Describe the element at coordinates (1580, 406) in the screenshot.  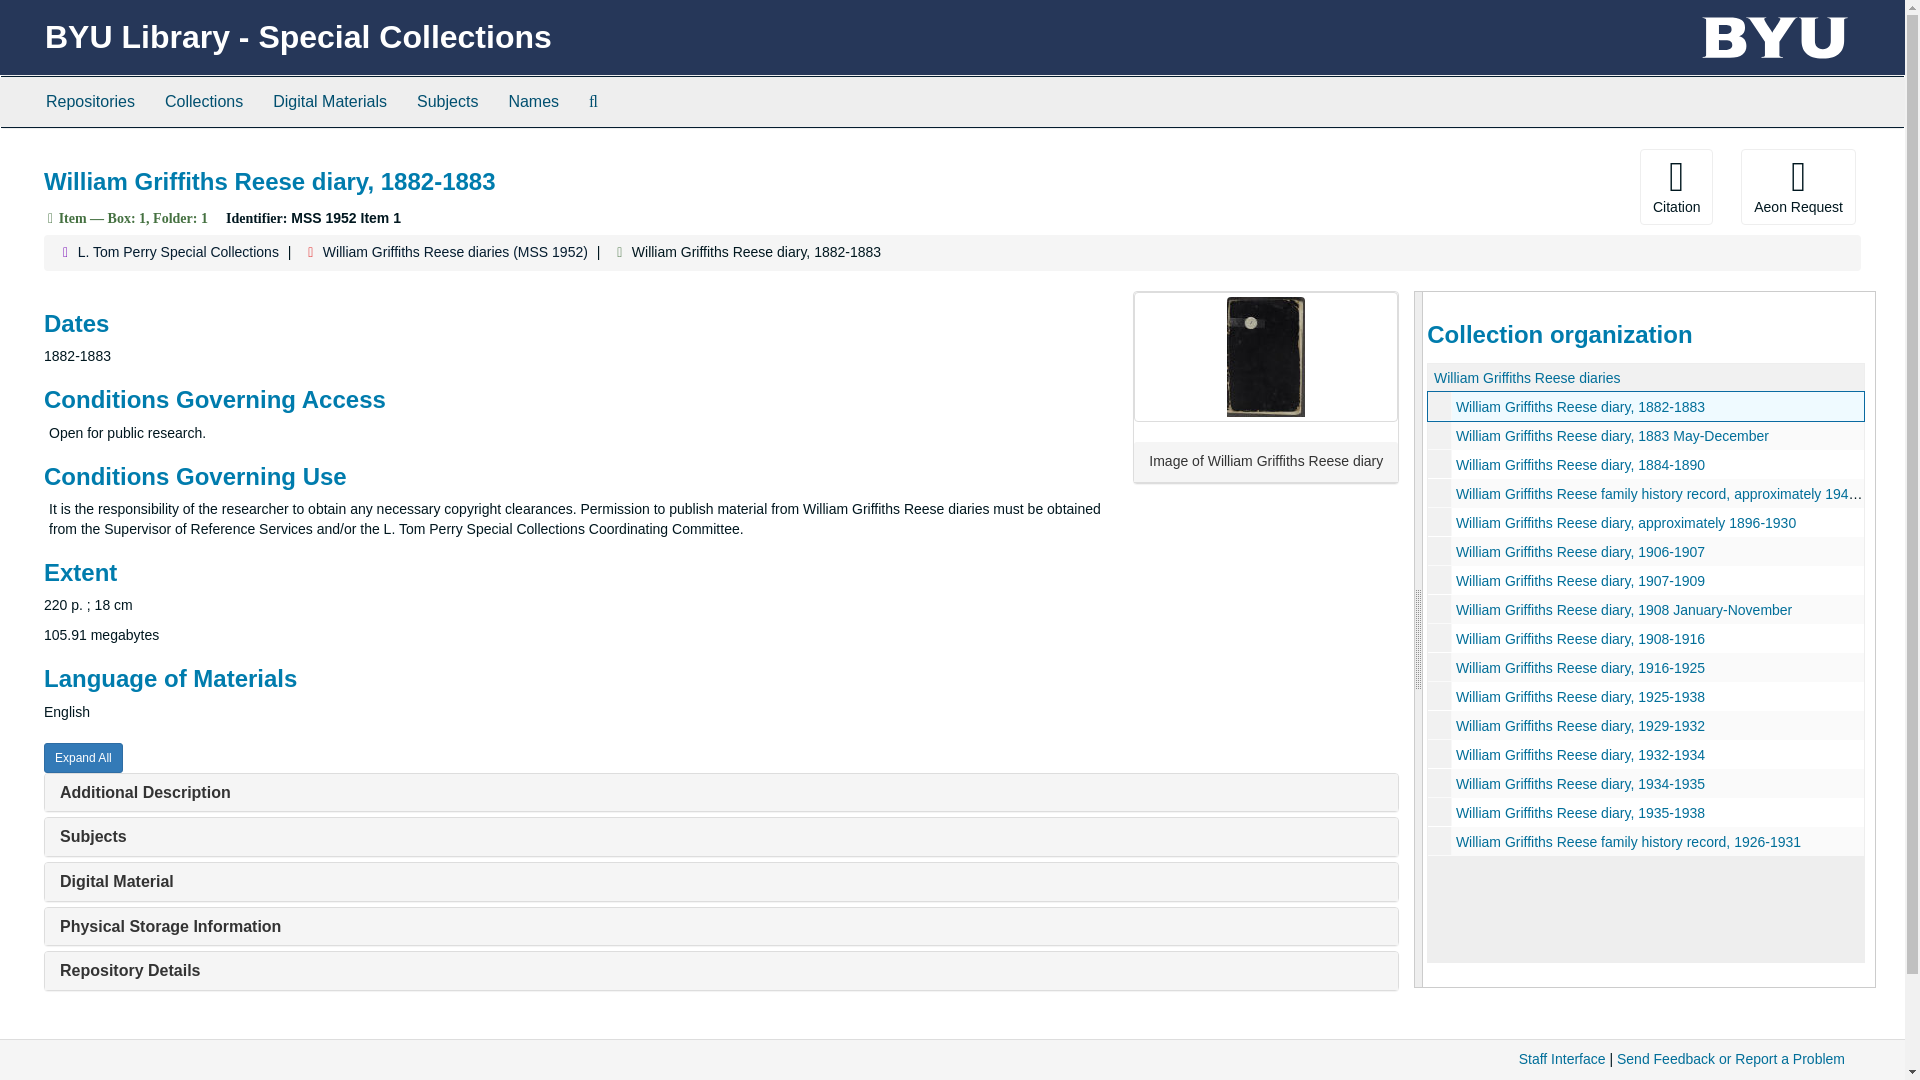
I see `William Griffiths Reese diary, 1882-1883` at that location.